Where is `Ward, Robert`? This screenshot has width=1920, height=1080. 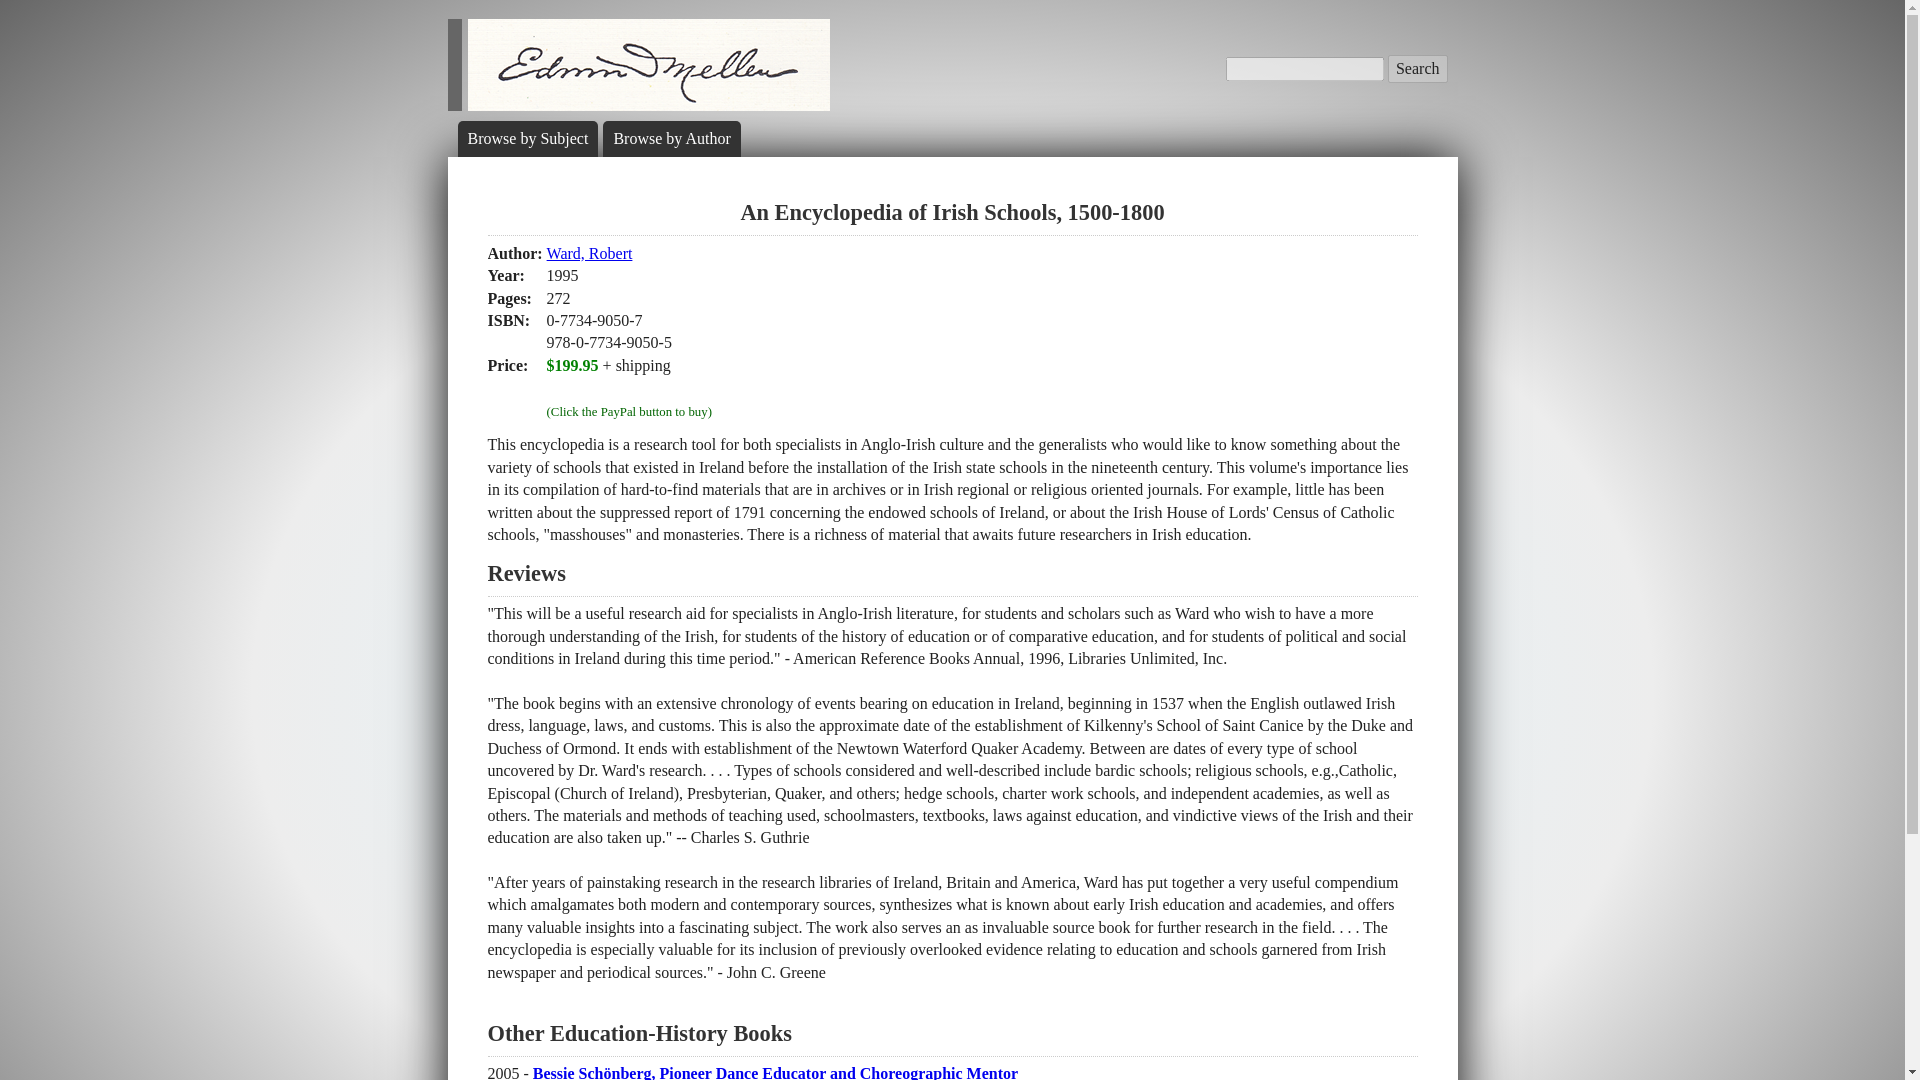 Ward, Robert is located at coordinates (590, 254).